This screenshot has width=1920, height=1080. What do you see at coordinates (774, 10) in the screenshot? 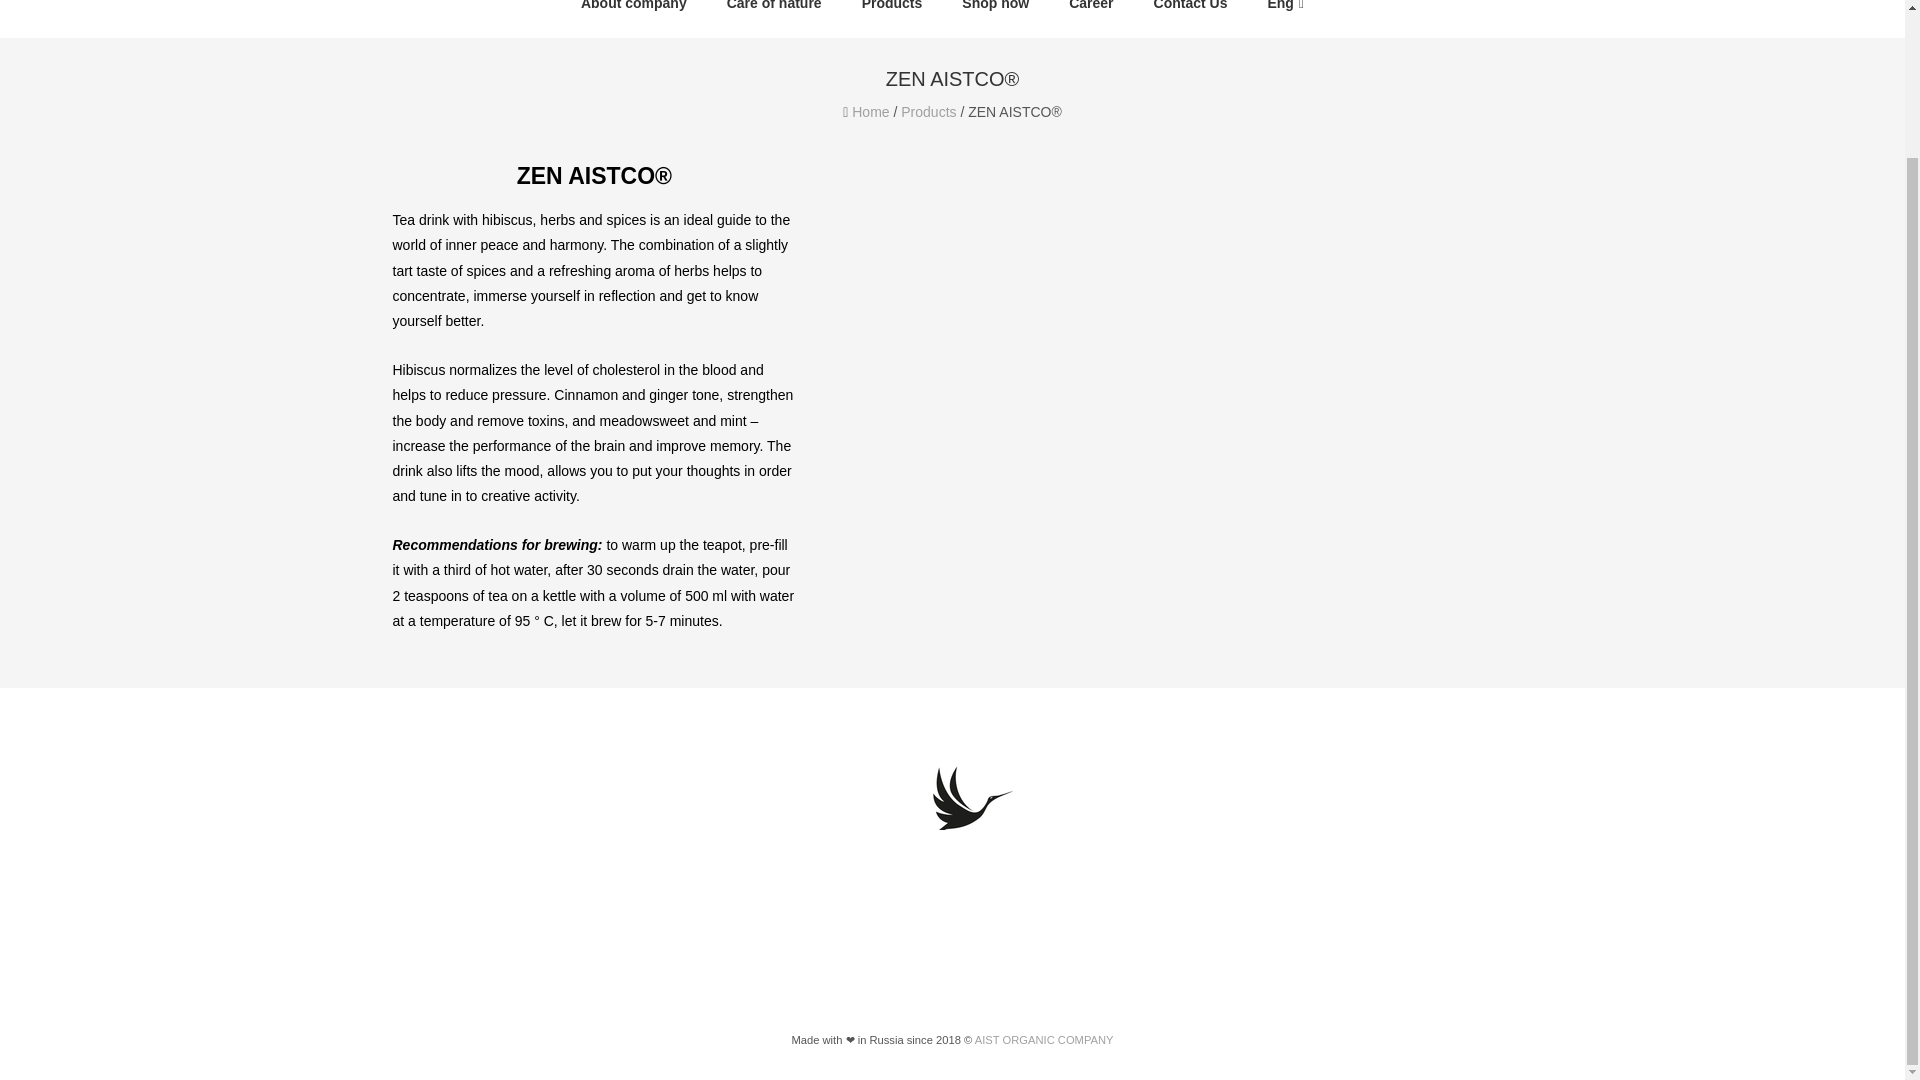
I see `Care of nature` at bounding box center [774, 10].